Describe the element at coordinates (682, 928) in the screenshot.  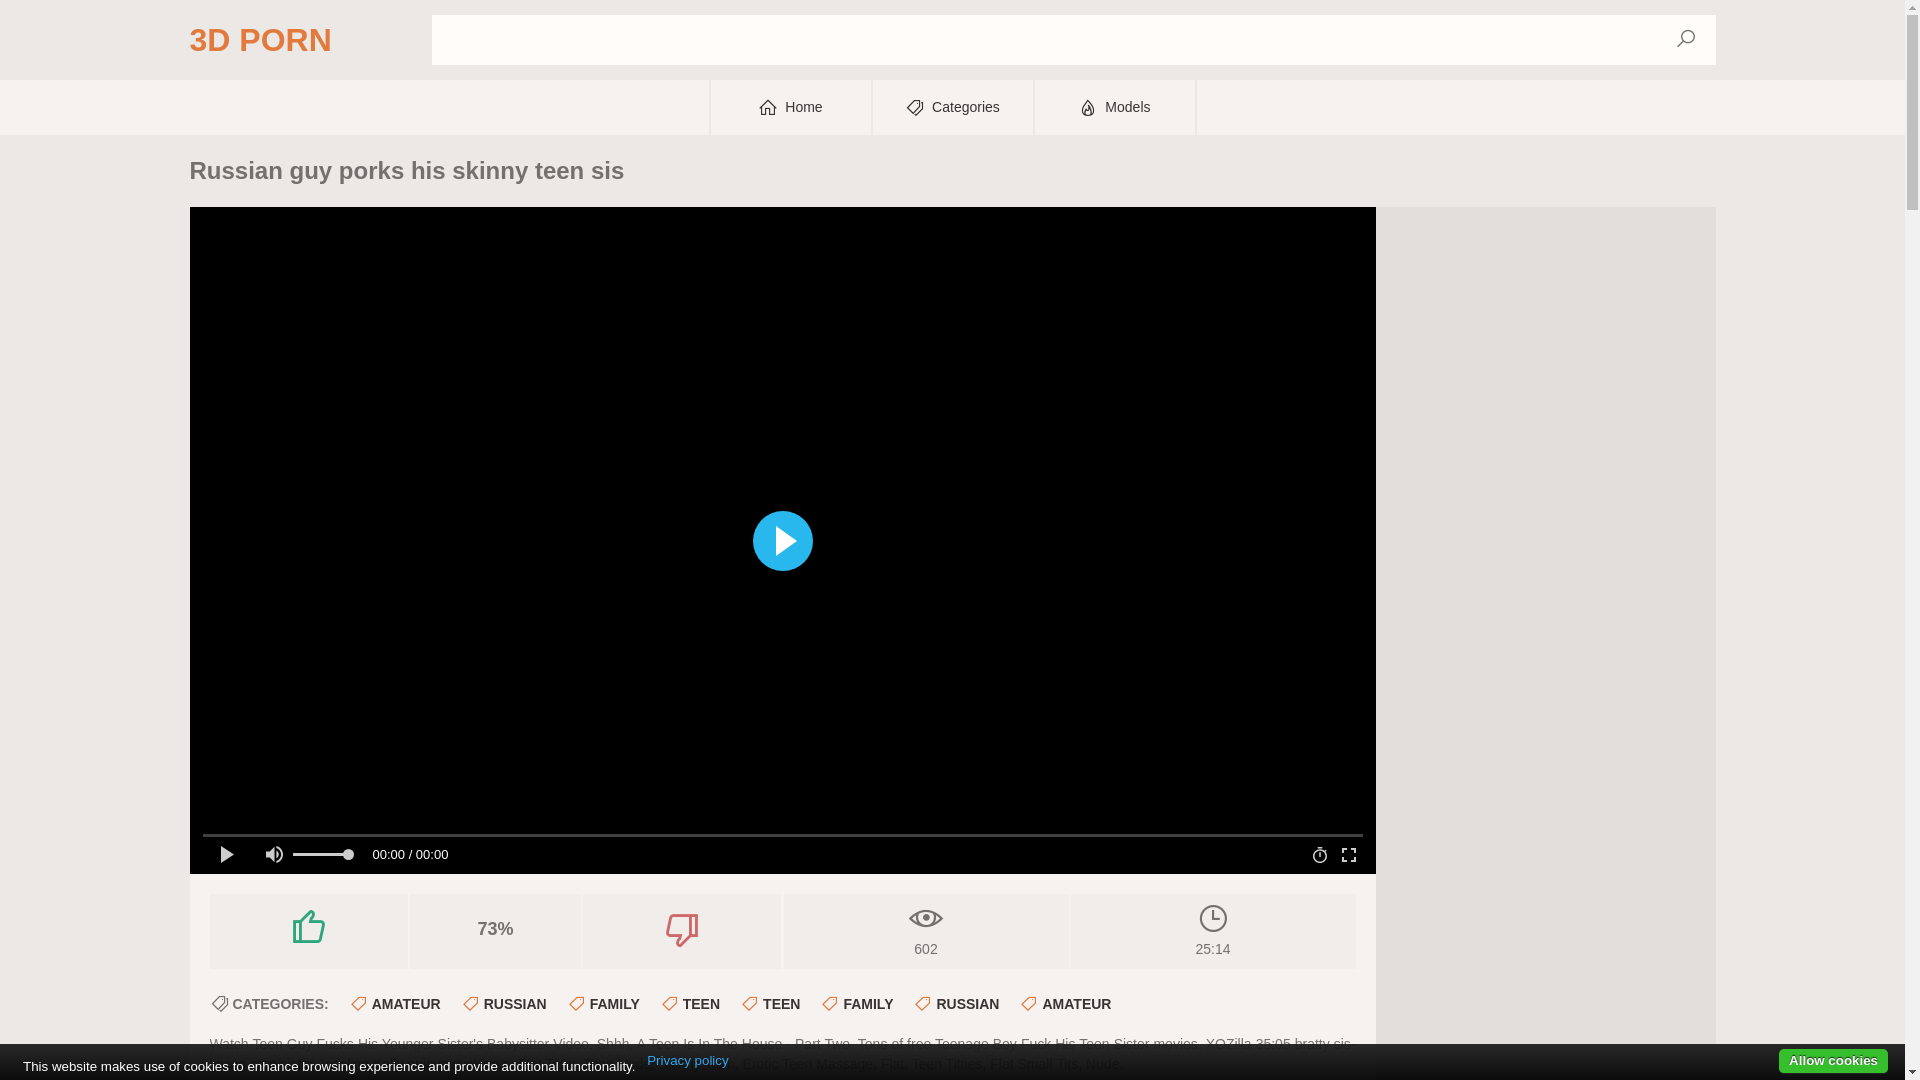
I see `Dislike!` at that location.